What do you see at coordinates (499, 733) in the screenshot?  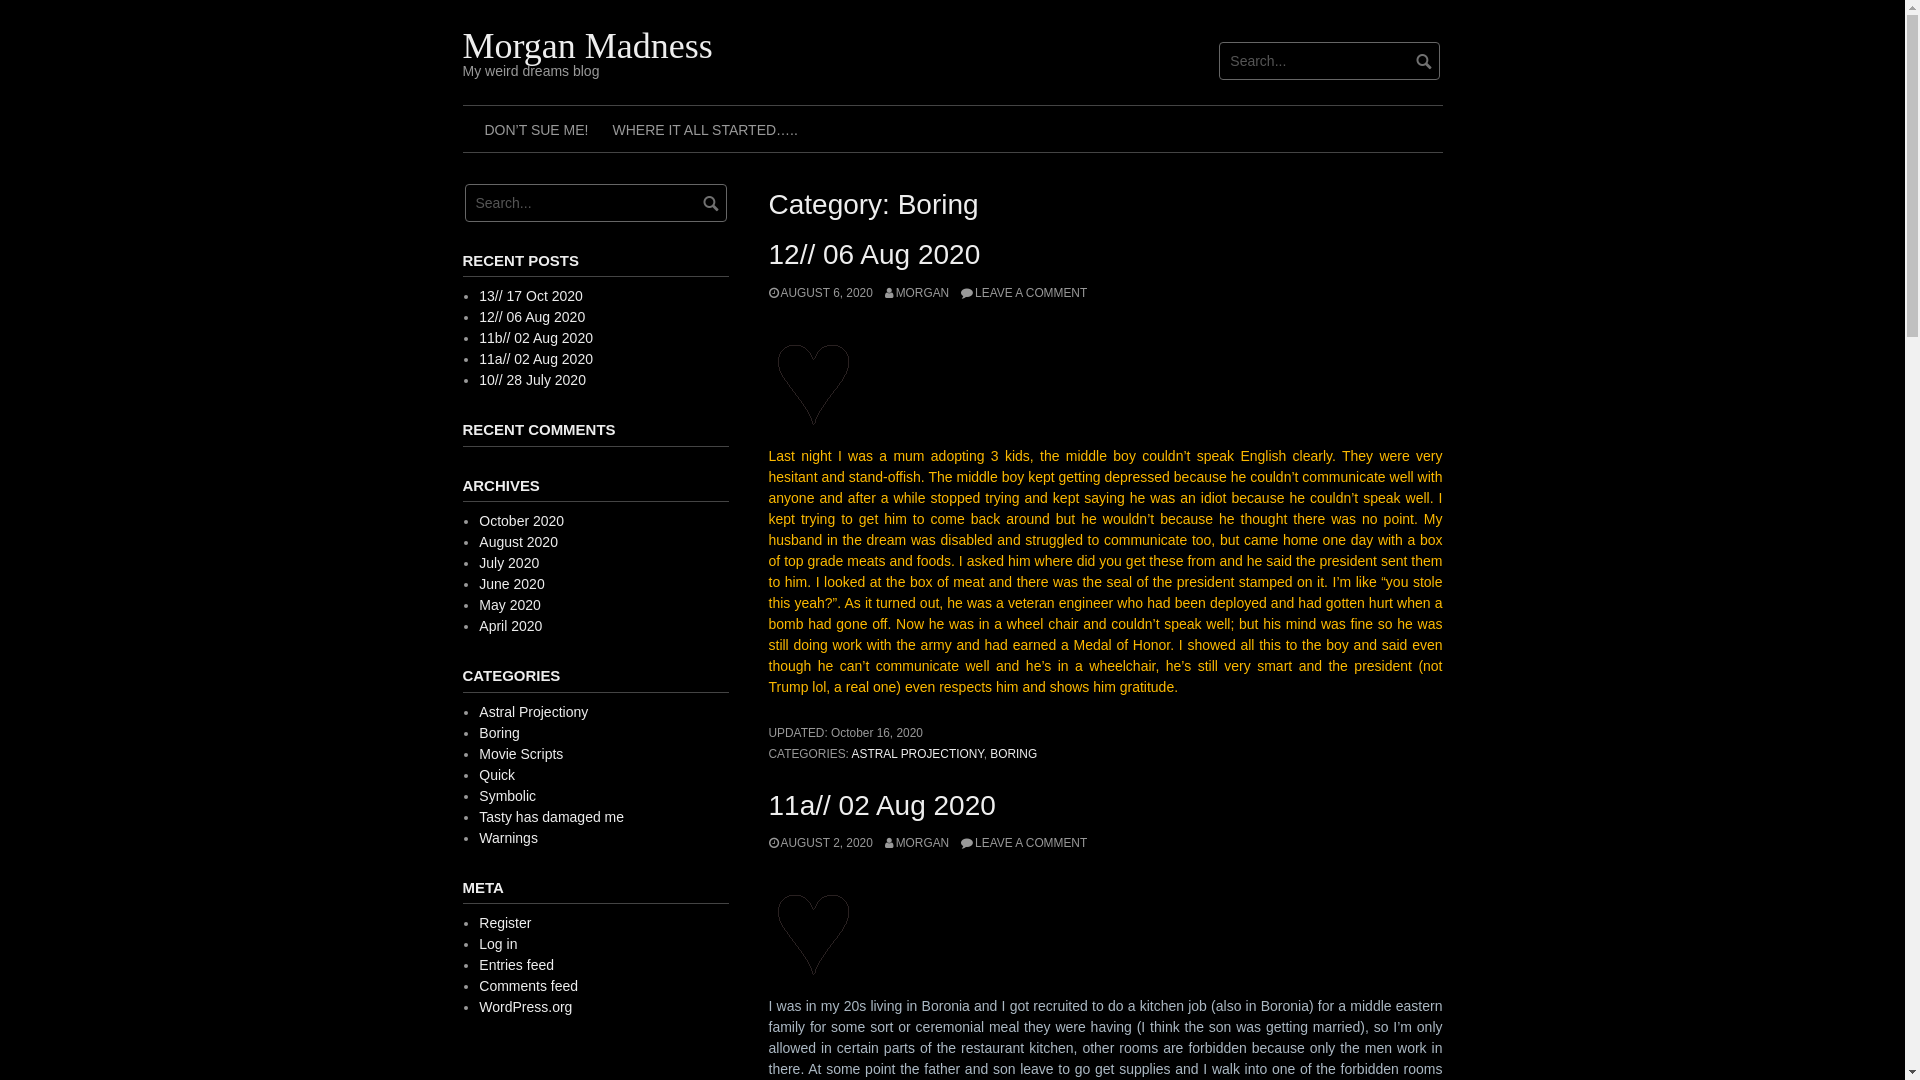 I see `Boring` at bounding box center [499, 733].